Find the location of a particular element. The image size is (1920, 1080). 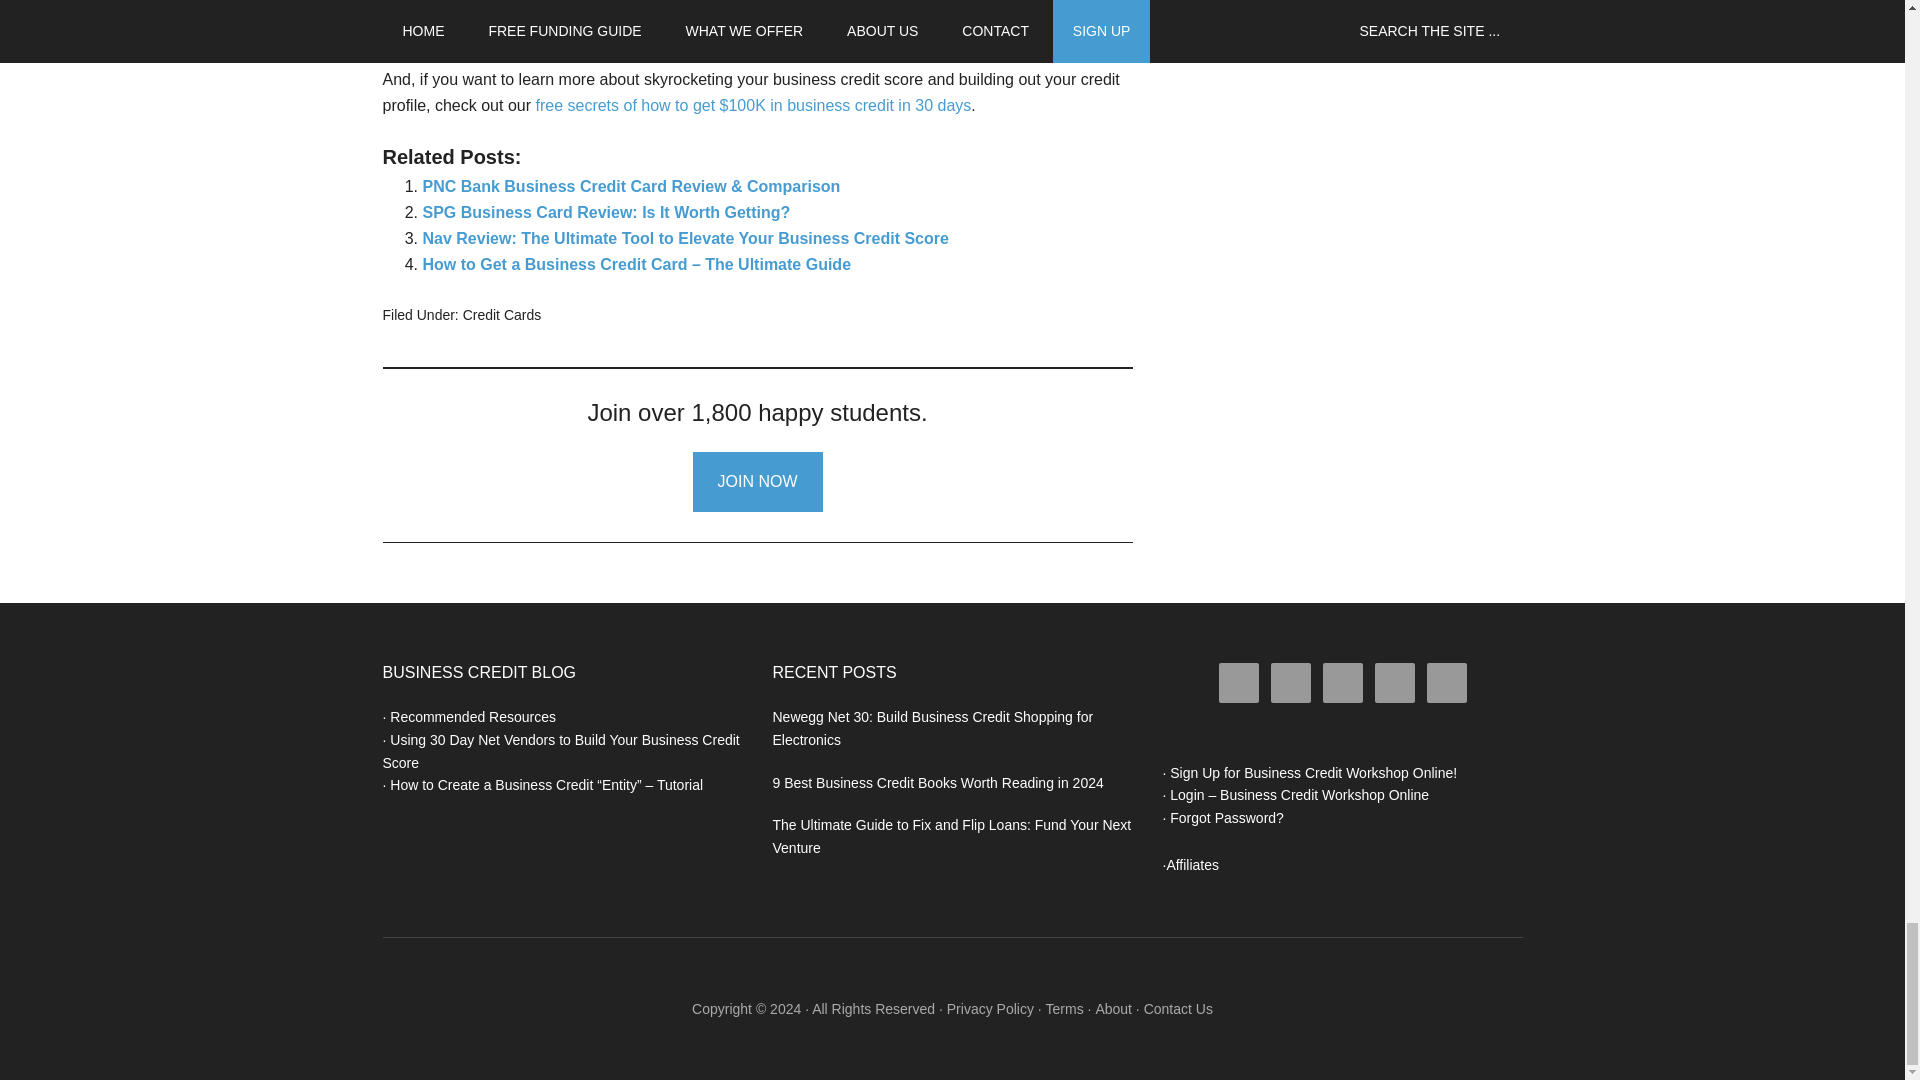

SPG Business Card Review: Is It Worth Getting? is located at coordinates (606, 212).